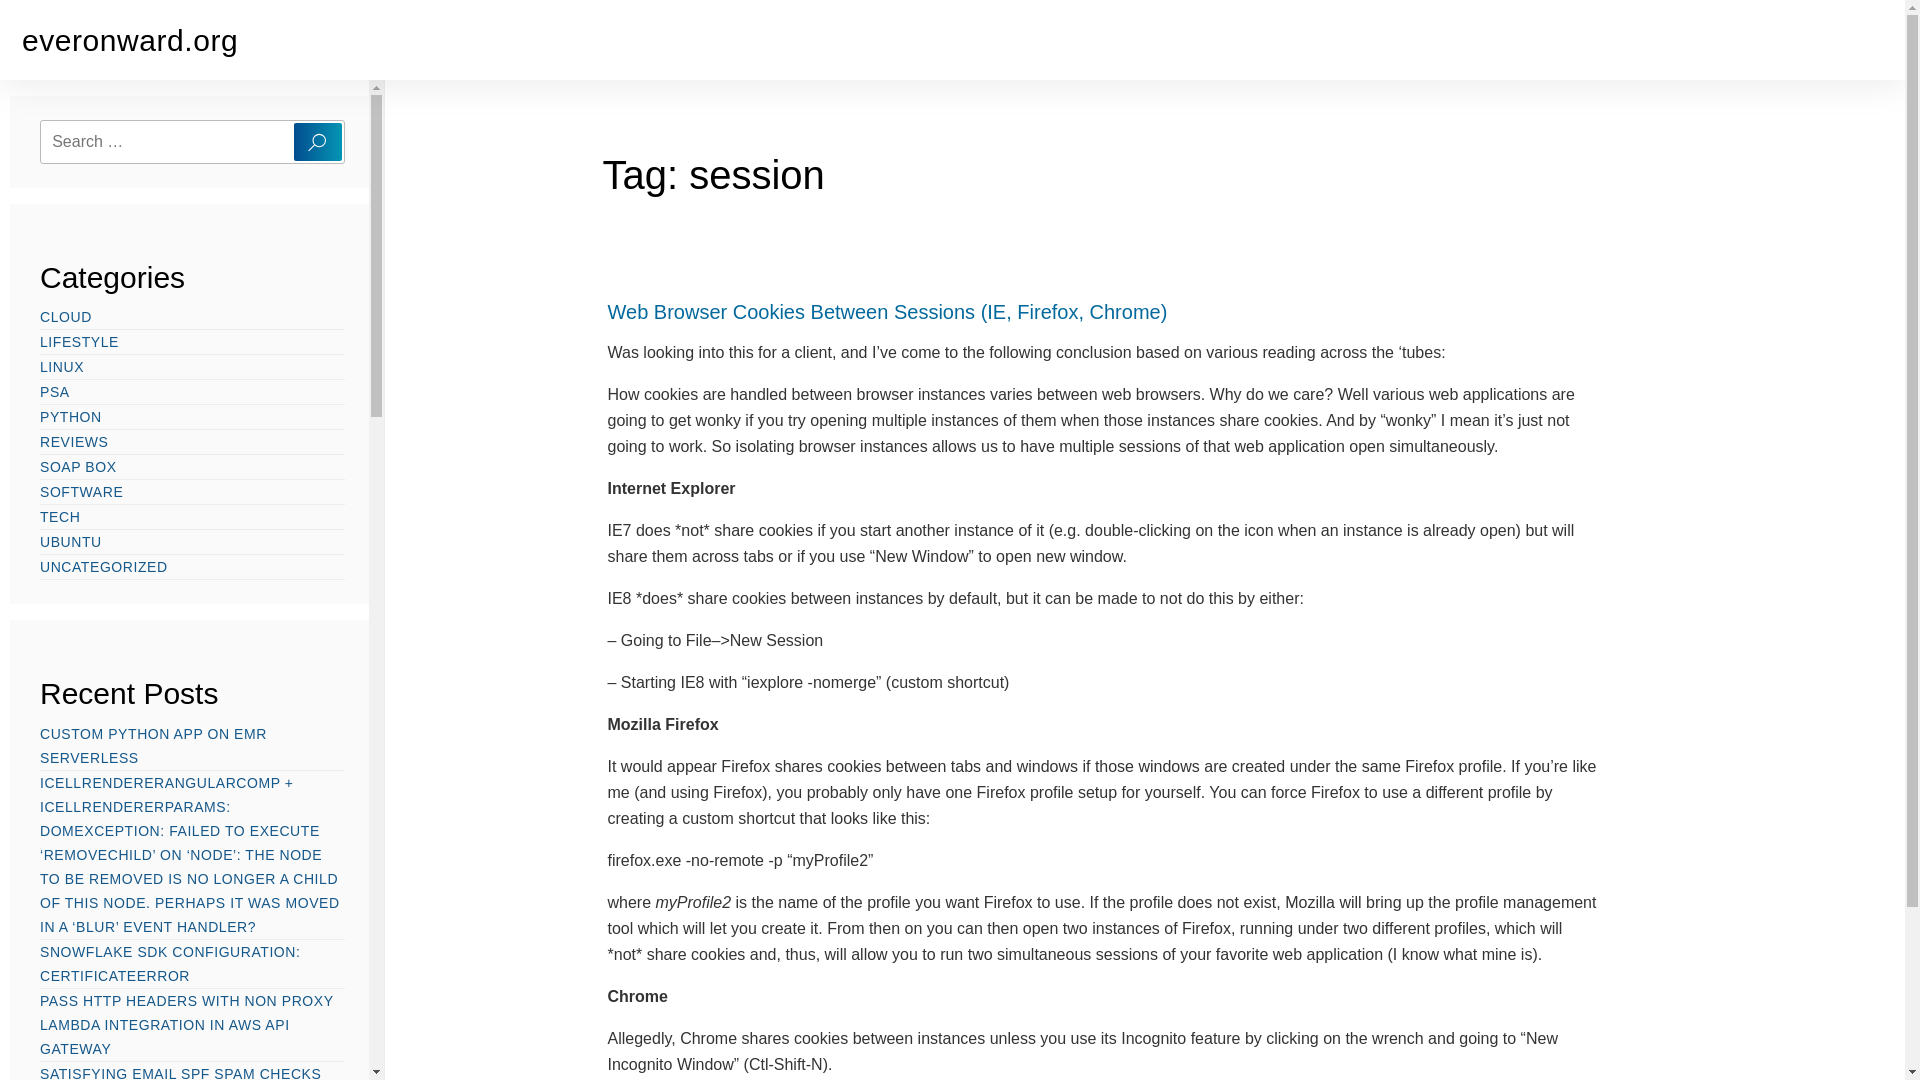  I want to click on PSA, so click(54, 392).